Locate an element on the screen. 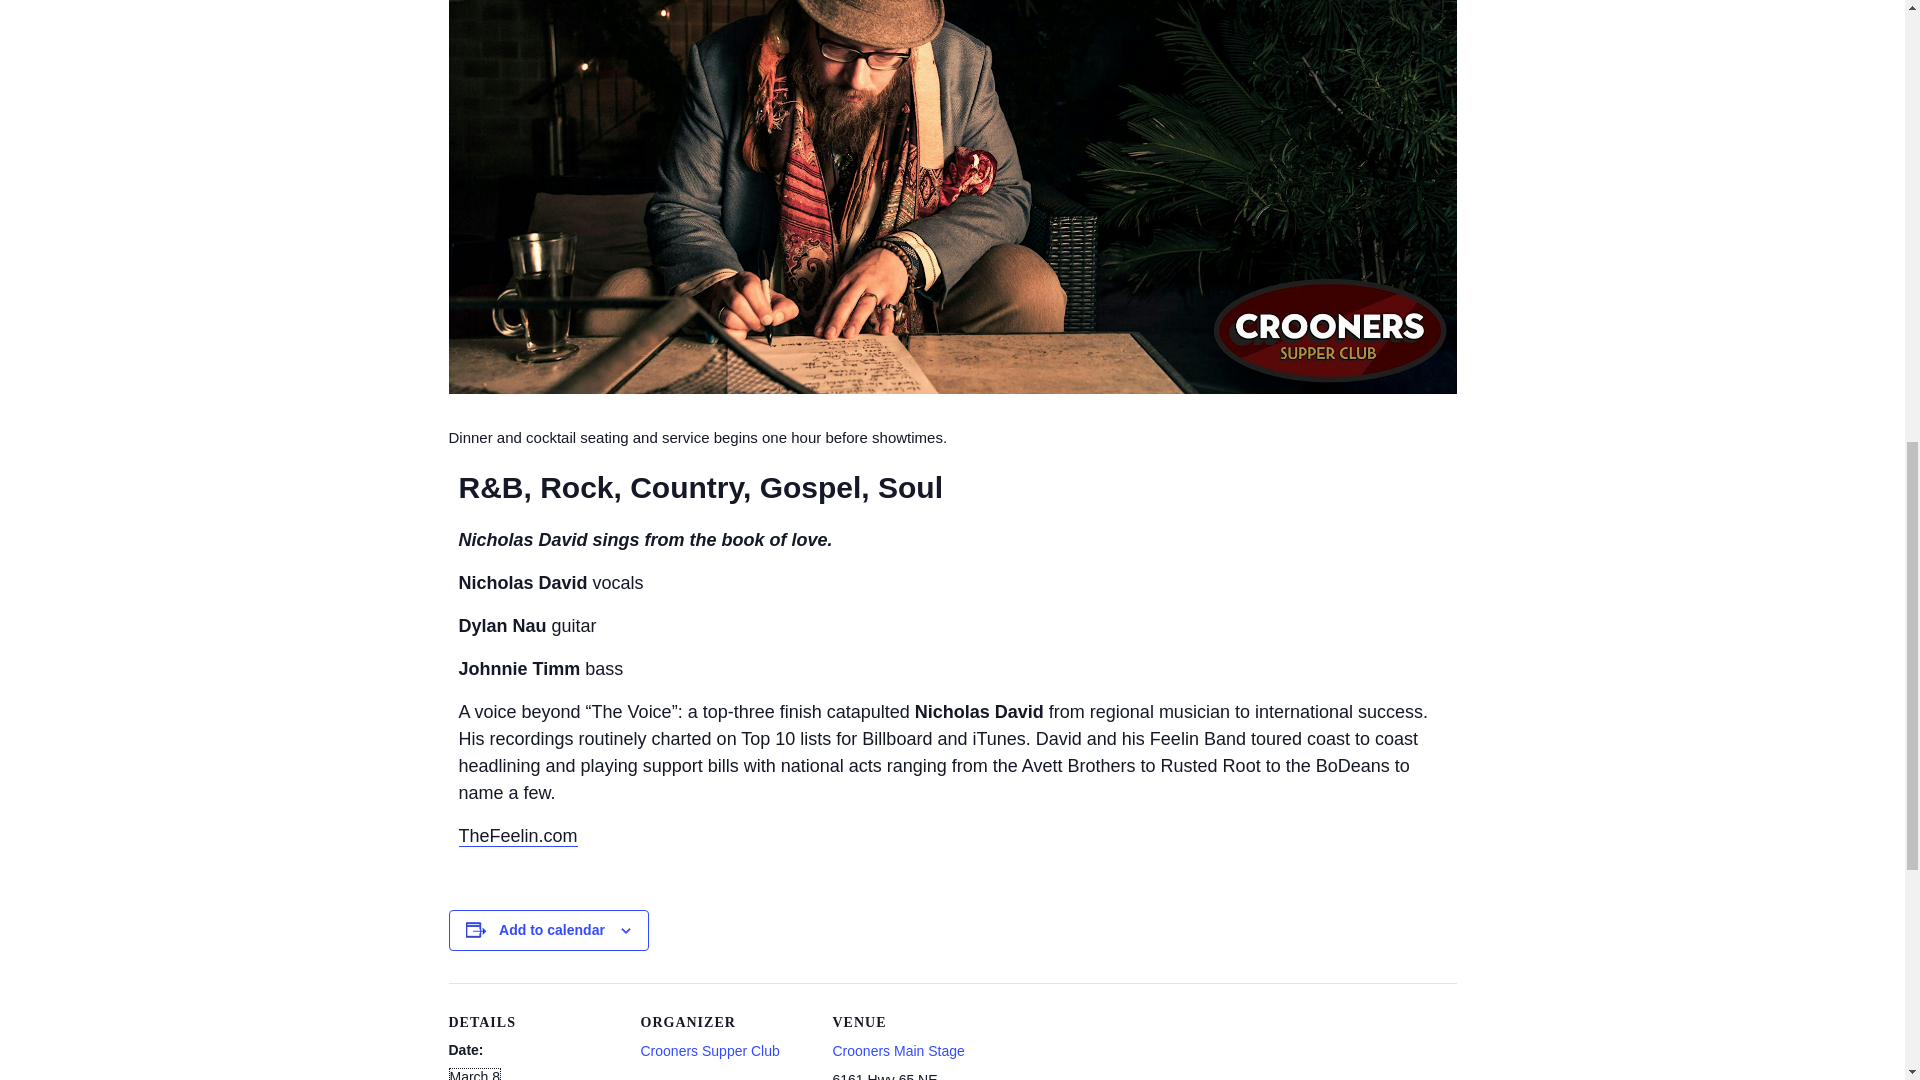 This screenshot has height=1080, width=1920. 2024-03-08 is located at coordinates (474, 1074).